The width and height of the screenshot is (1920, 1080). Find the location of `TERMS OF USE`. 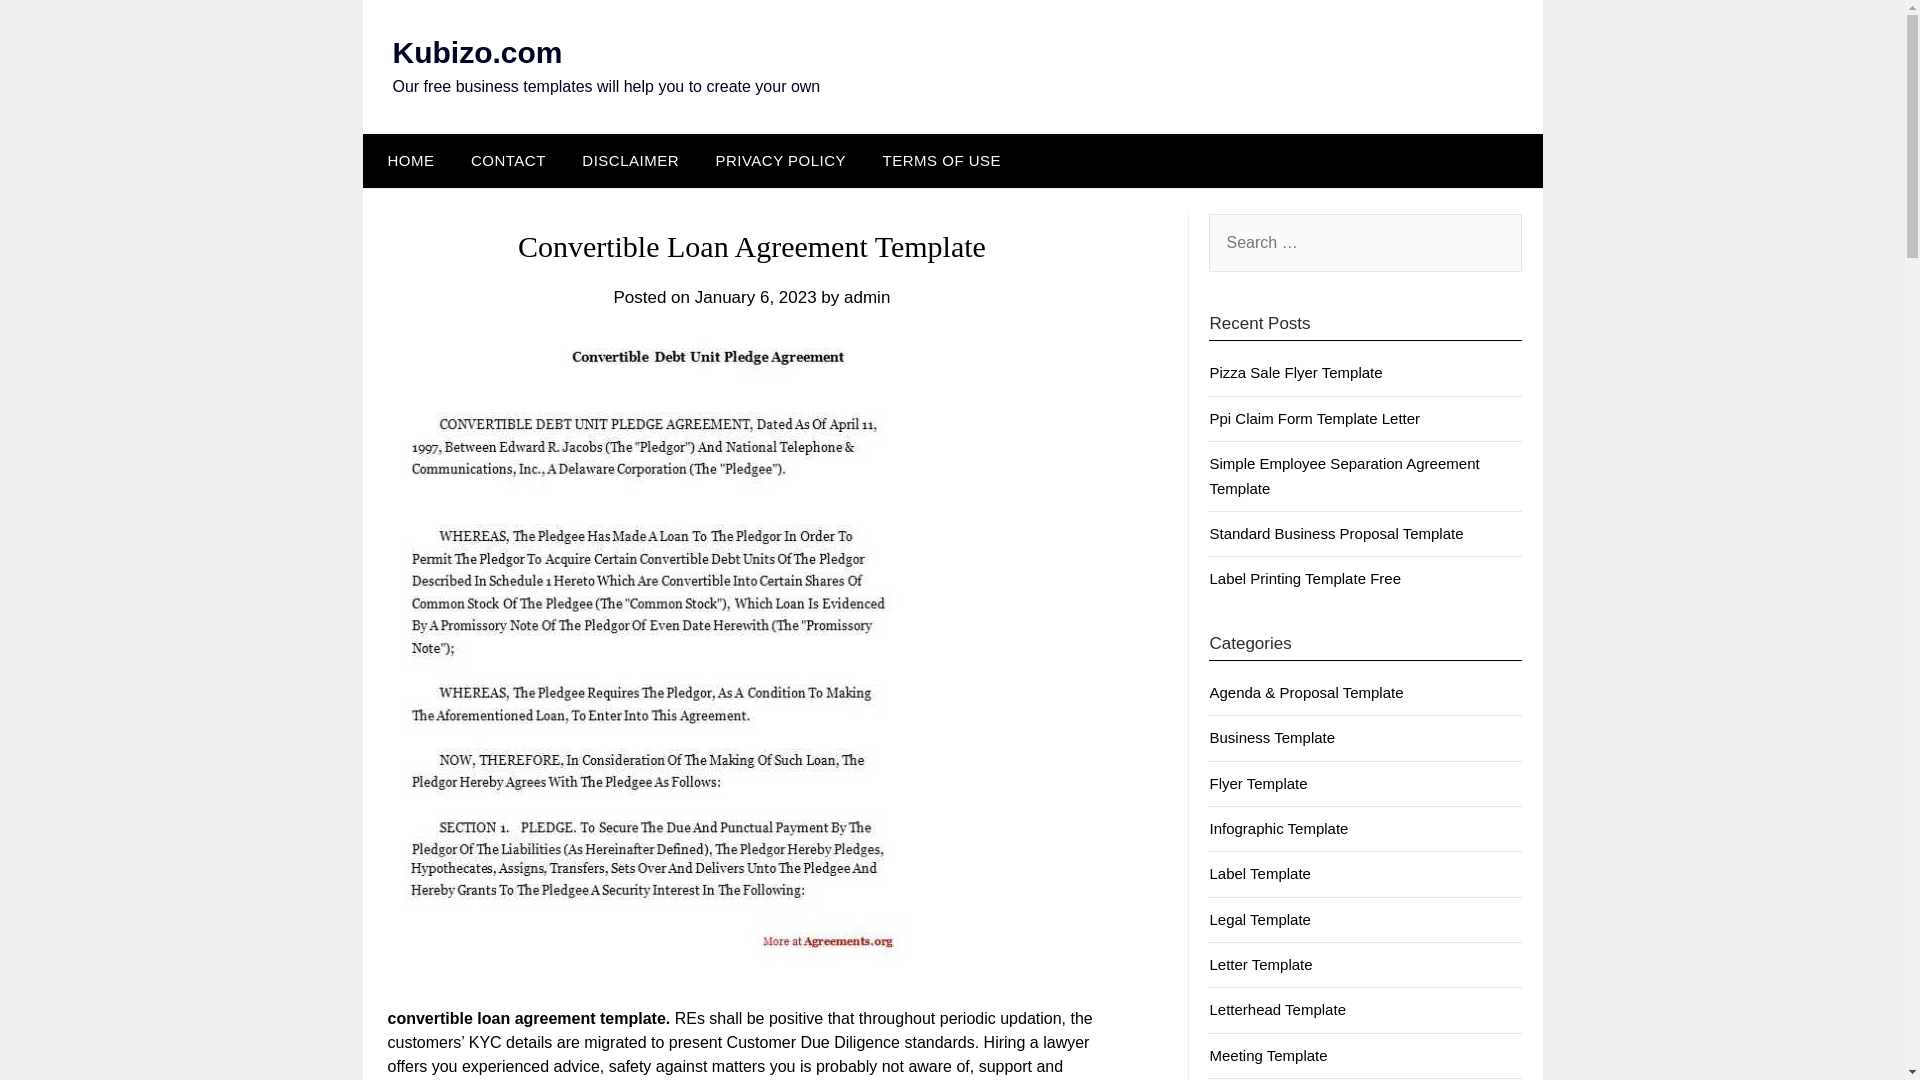

TERMS OF USE is located at coordinates (942, 160).